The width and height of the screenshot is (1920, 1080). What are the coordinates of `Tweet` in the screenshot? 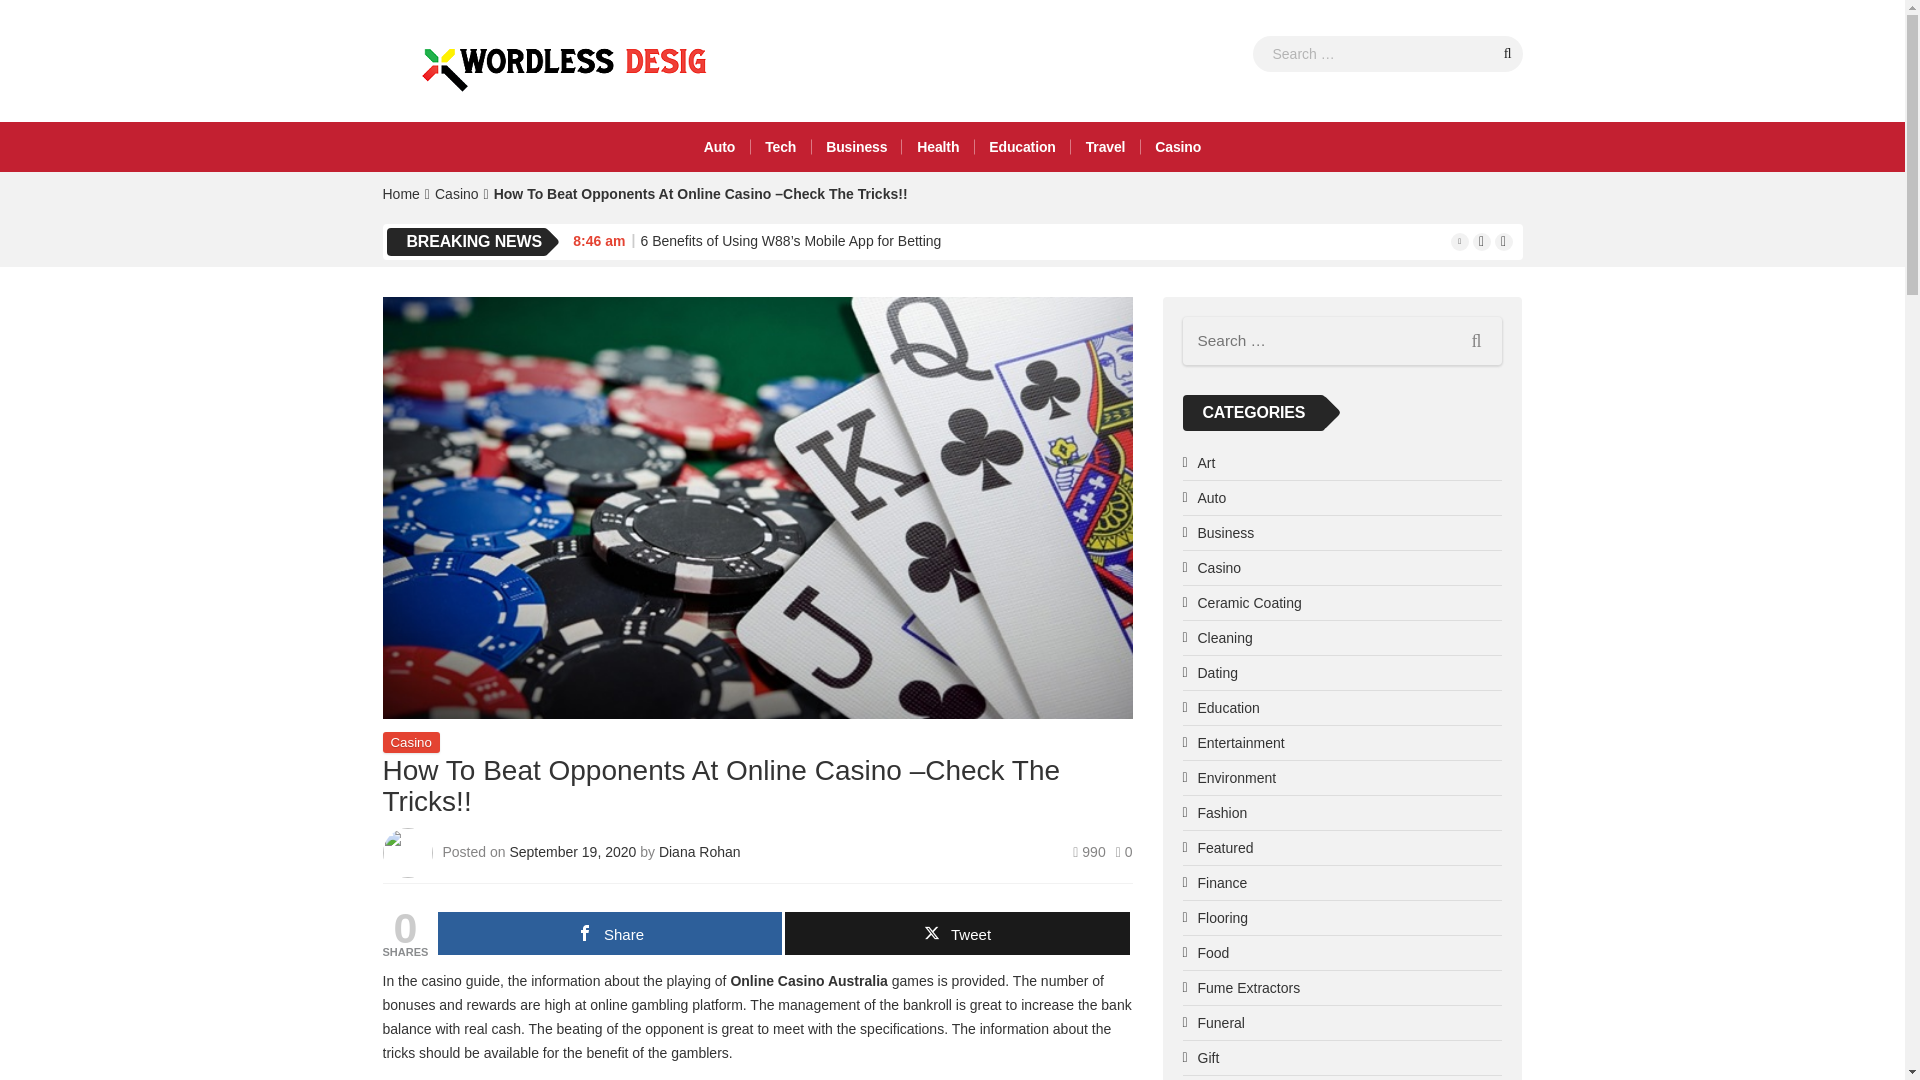 It's located at (956, 932).